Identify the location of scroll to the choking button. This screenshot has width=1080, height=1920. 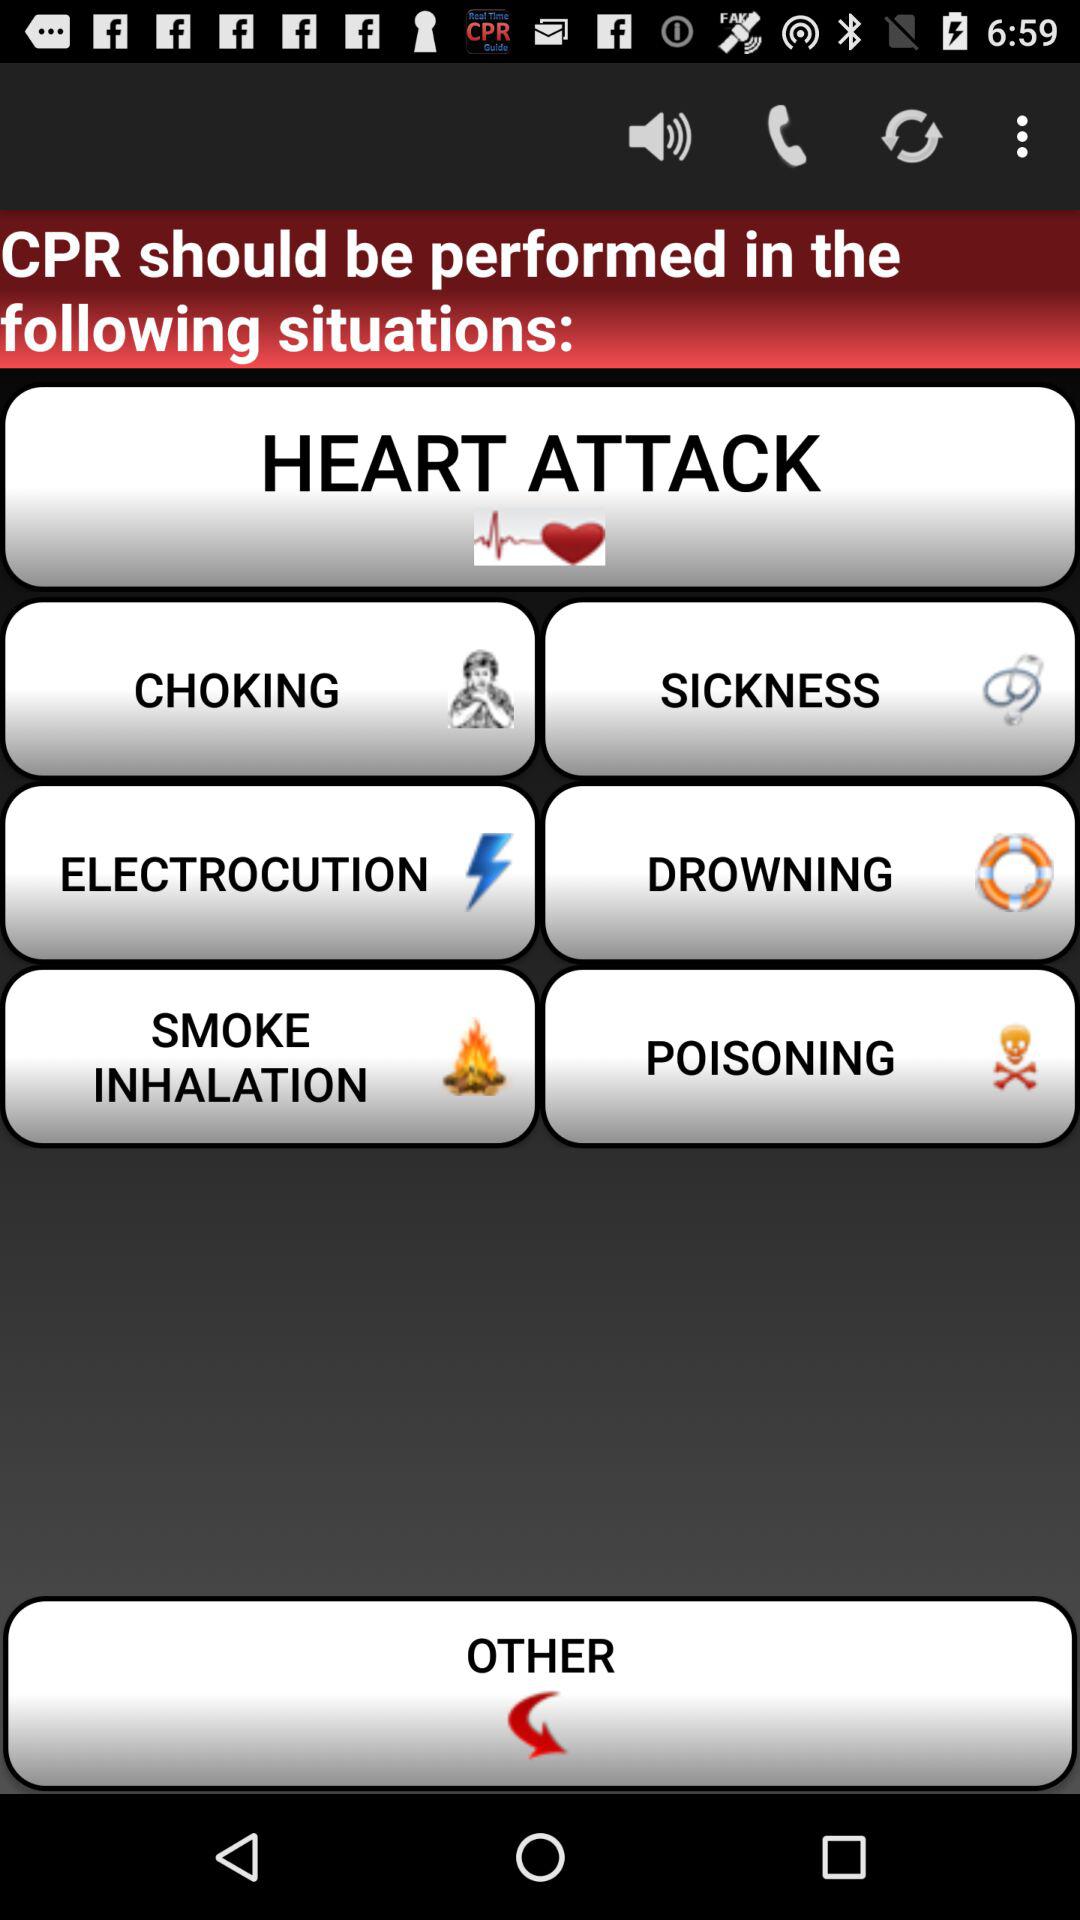
(270, 688).